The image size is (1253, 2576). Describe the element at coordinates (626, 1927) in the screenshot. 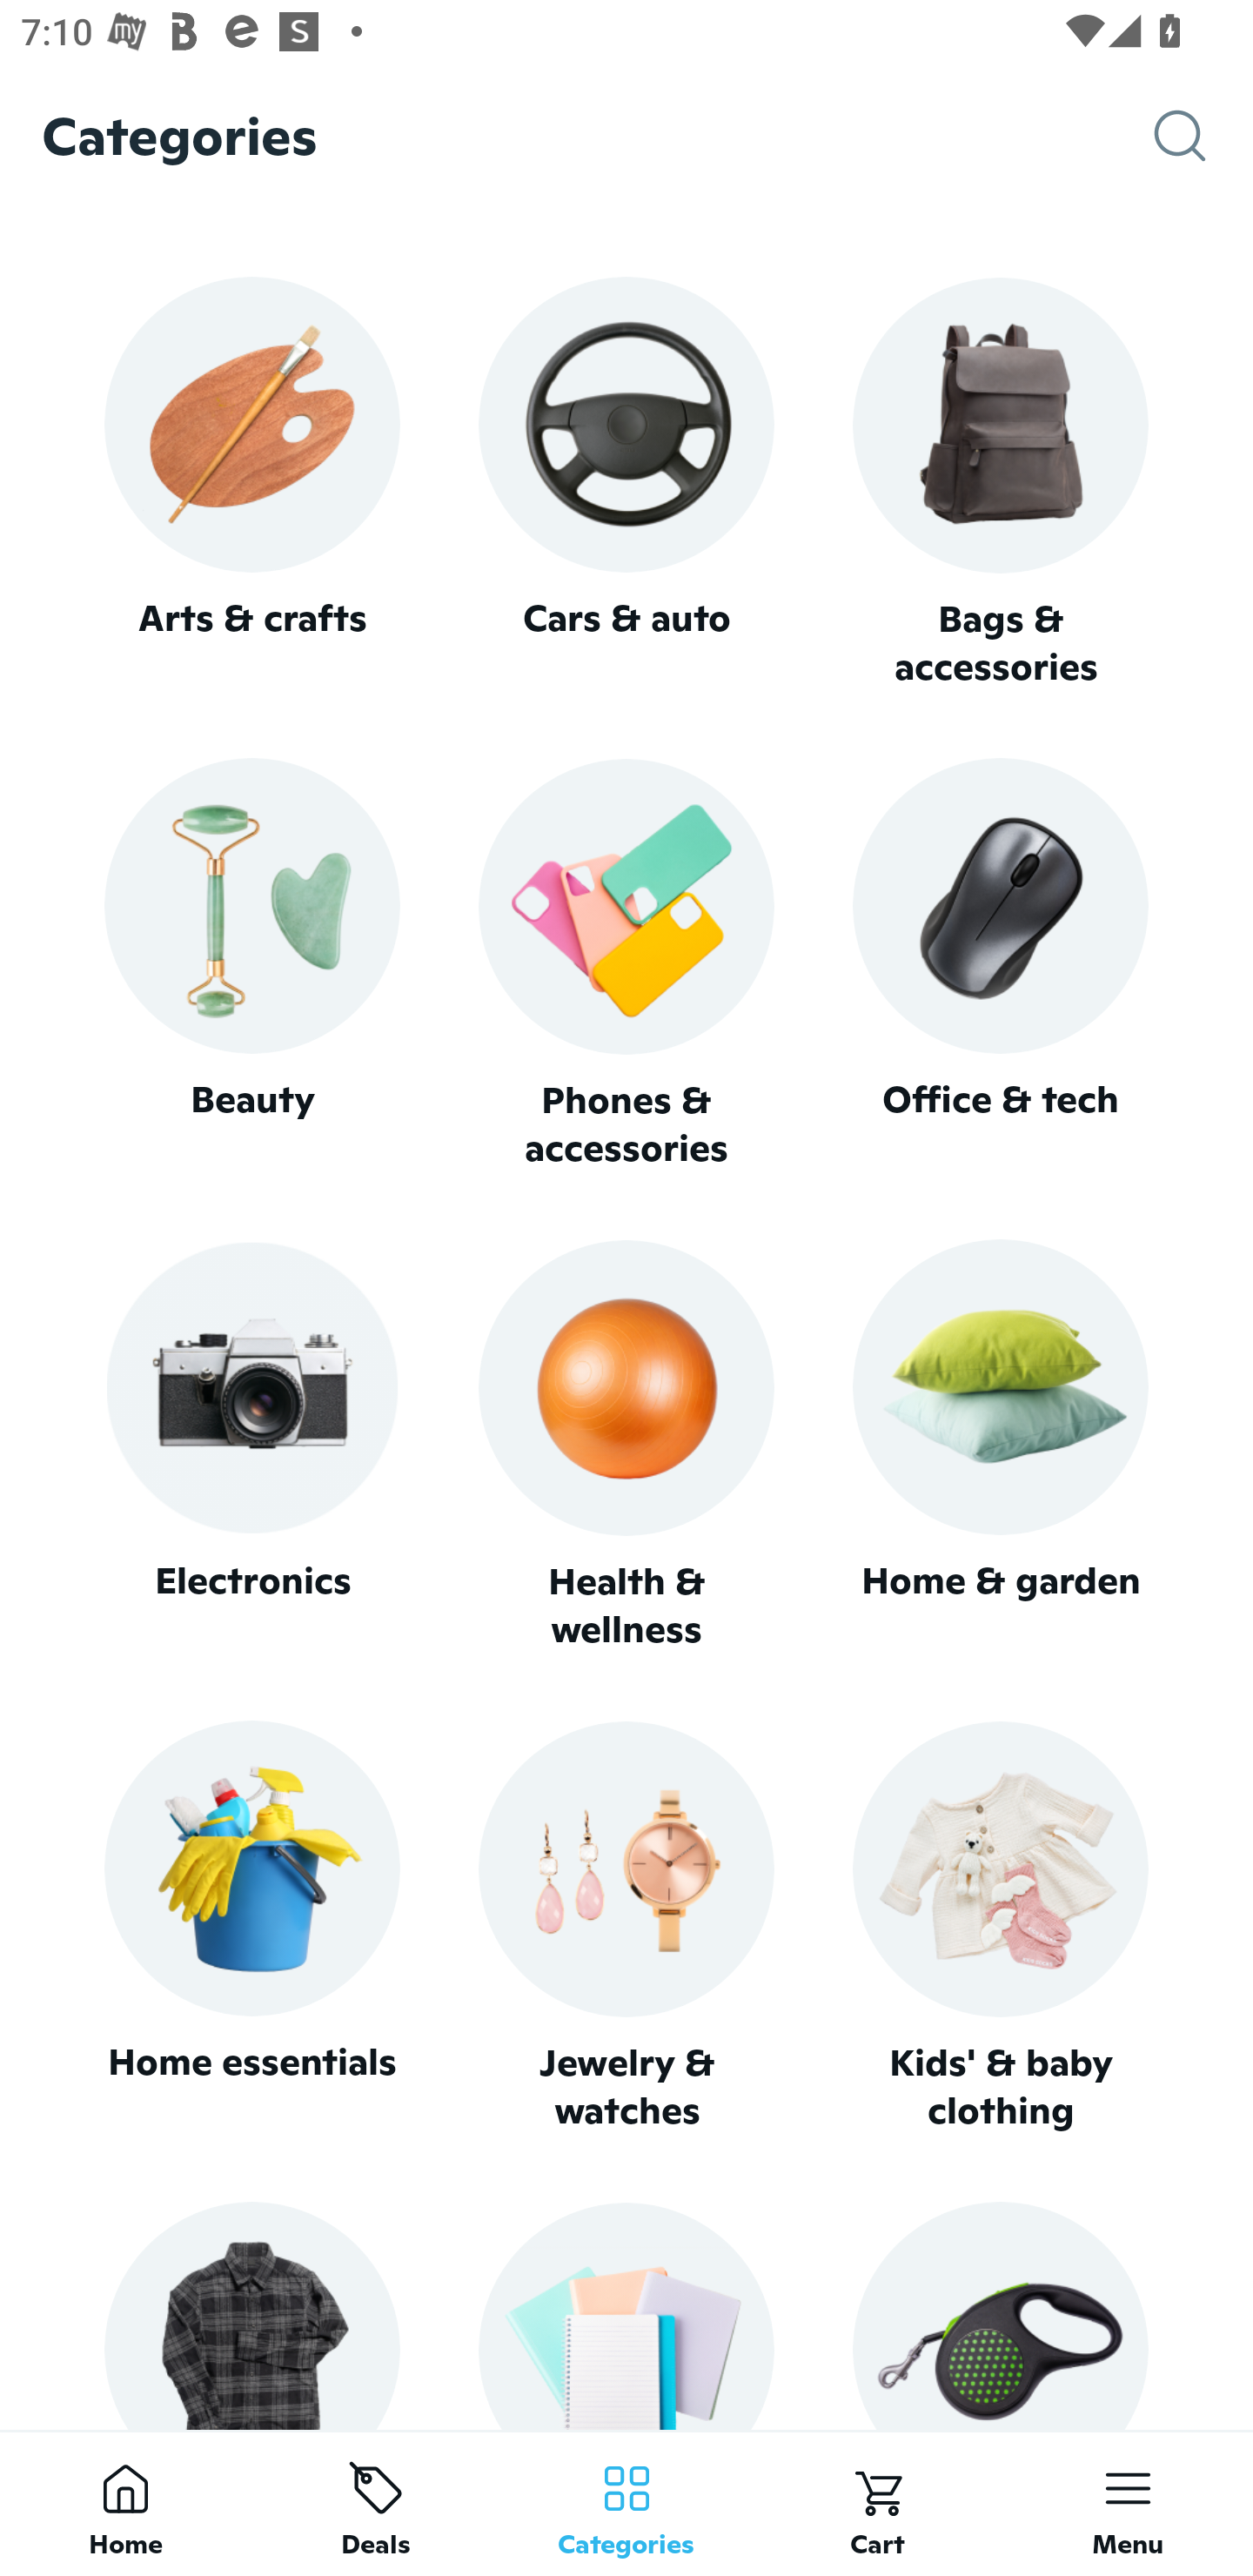

I see `Jewelry & watches` at that location.